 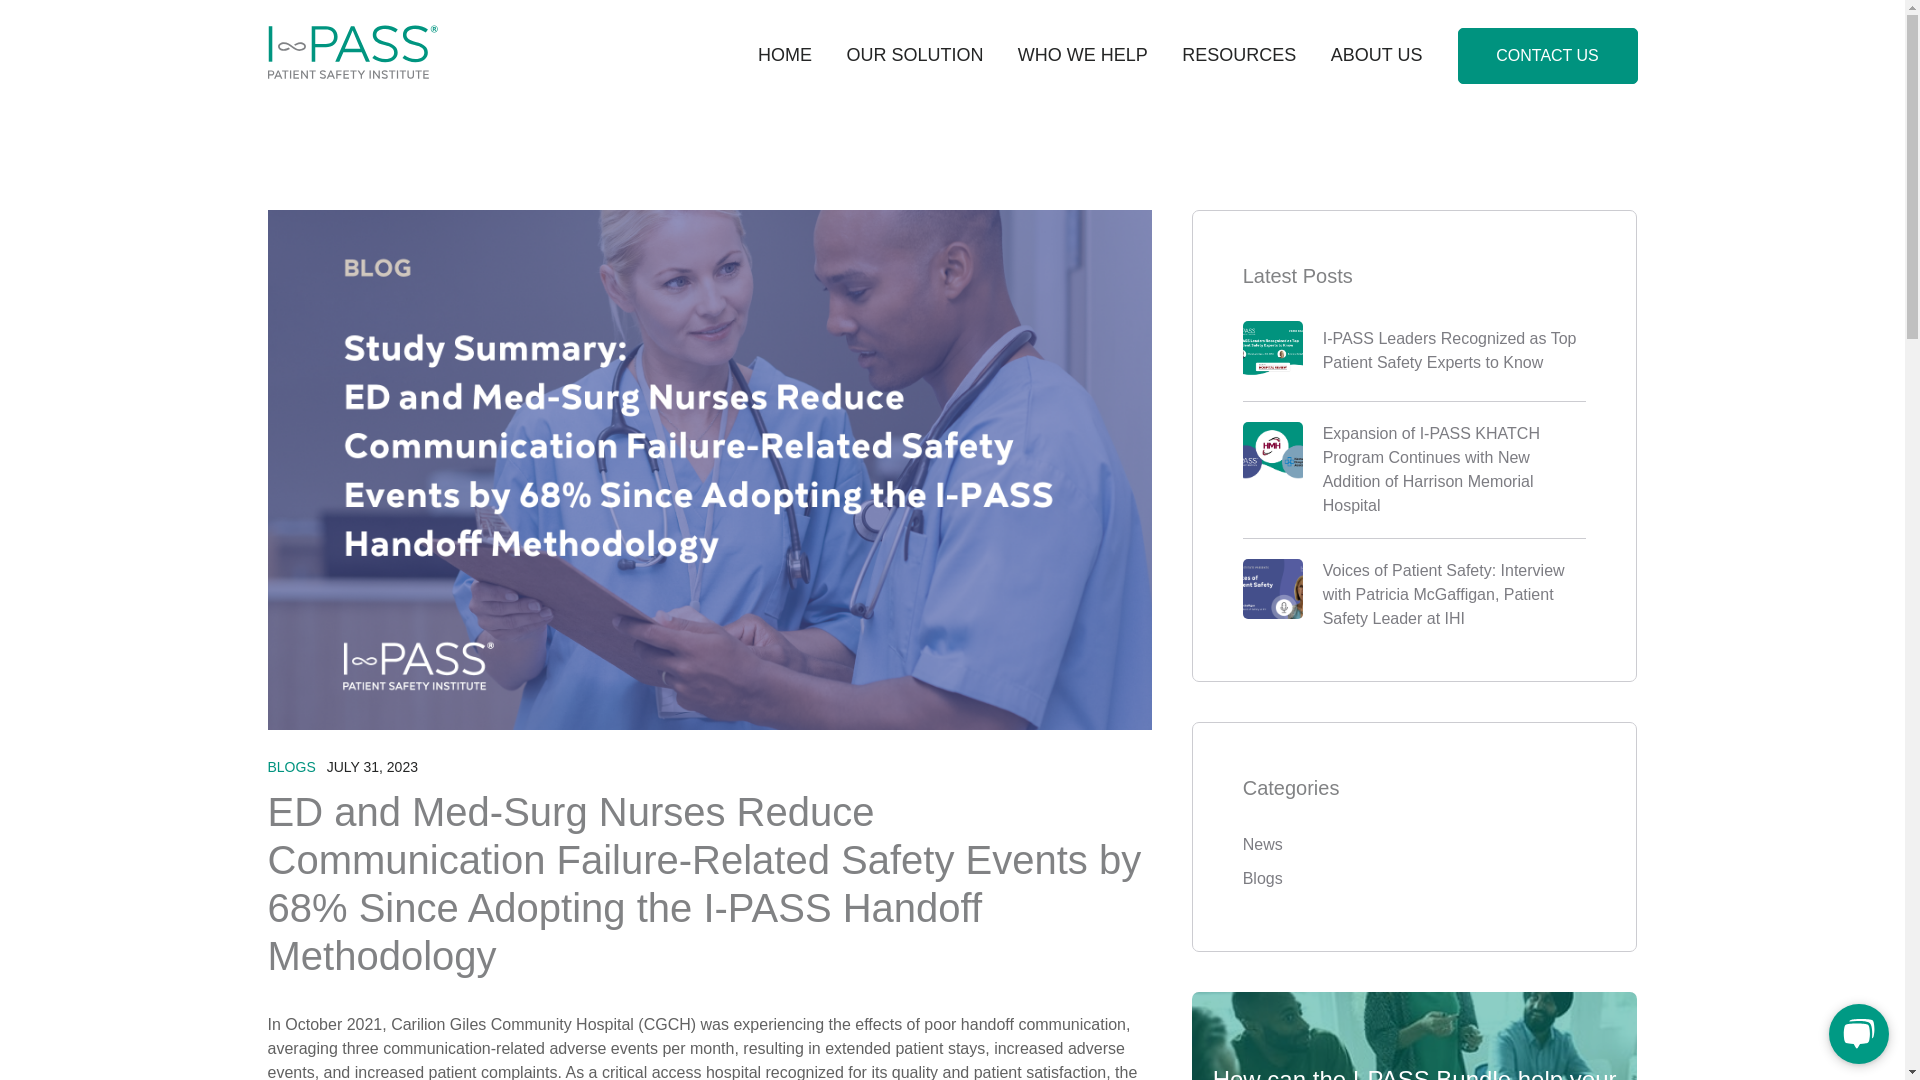 What do you see at coordinates (1414, 879) in the screenshot?
I see `Blogs` at bounding box center [1414, 879].